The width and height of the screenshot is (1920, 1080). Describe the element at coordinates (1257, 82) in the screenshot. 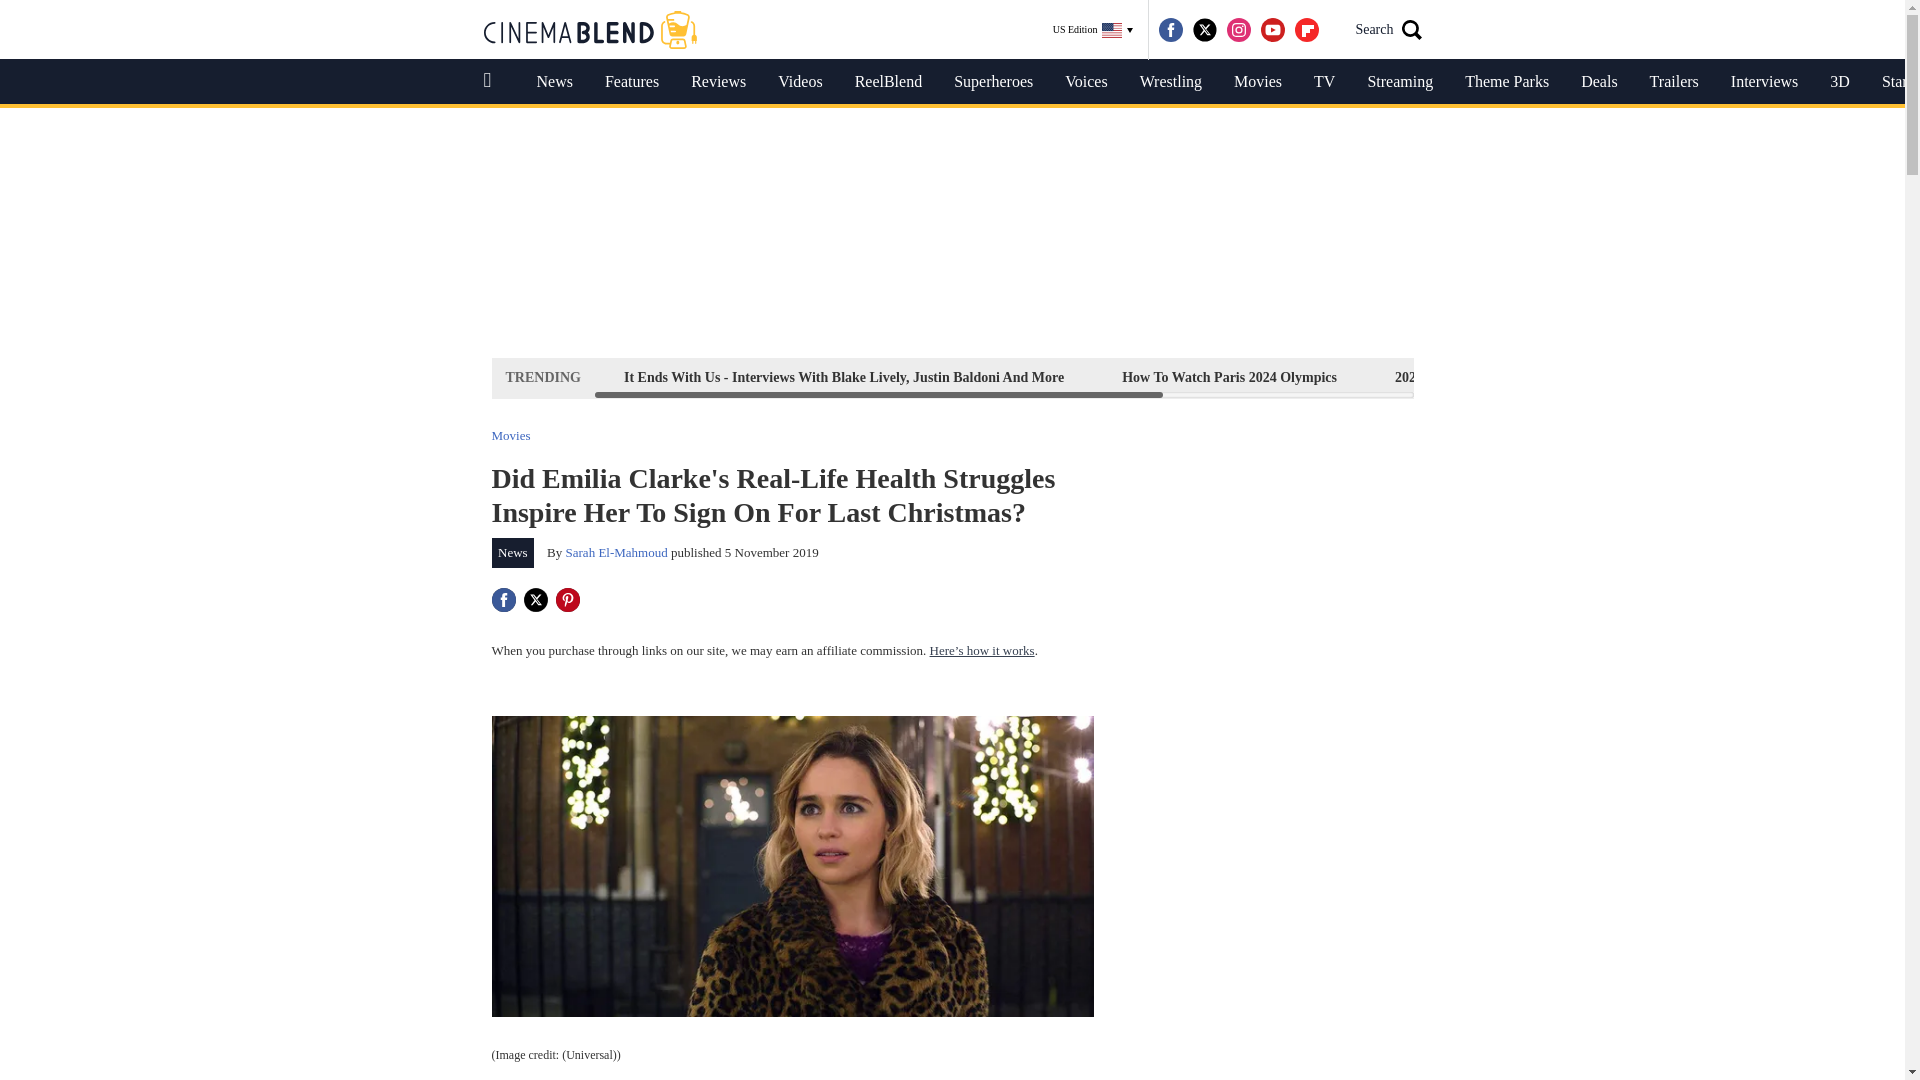

I see `Movies` at that location.